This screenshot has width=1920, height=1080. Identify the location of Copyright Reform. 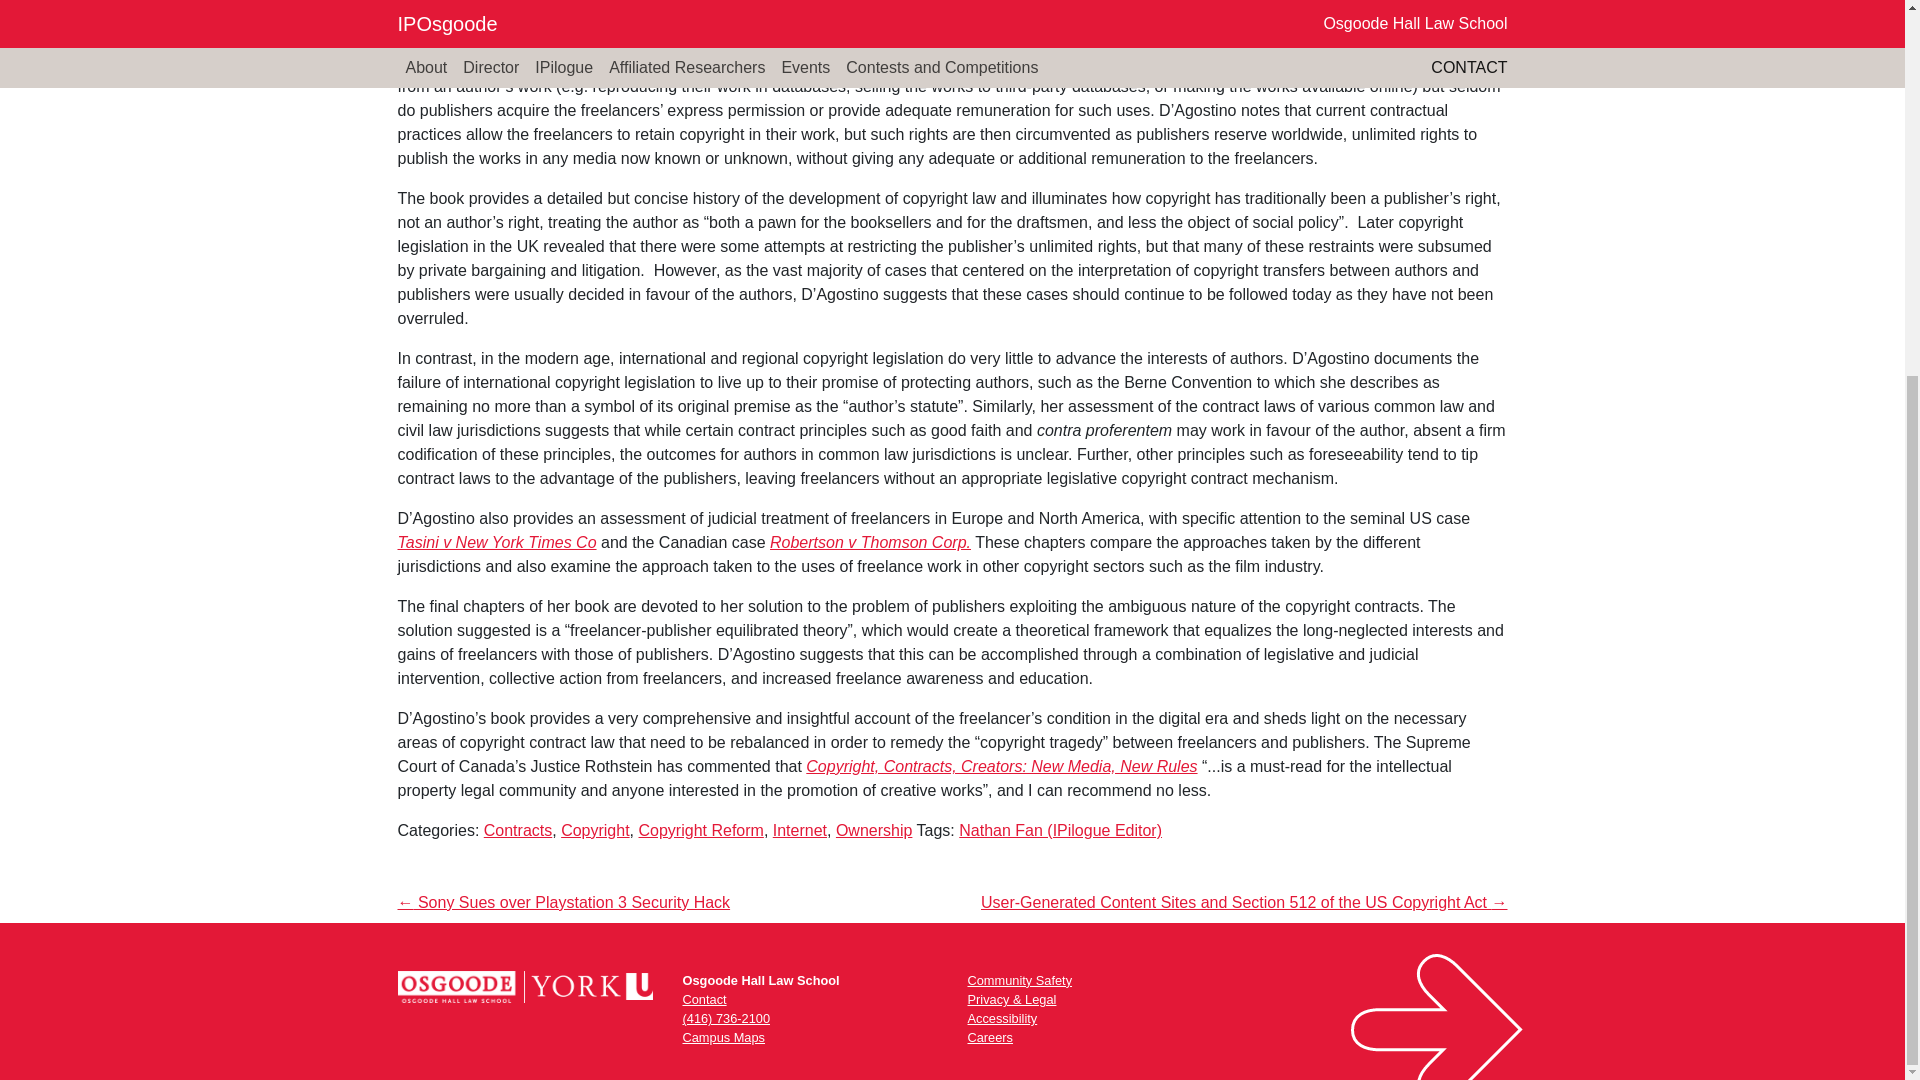
(700, 830).